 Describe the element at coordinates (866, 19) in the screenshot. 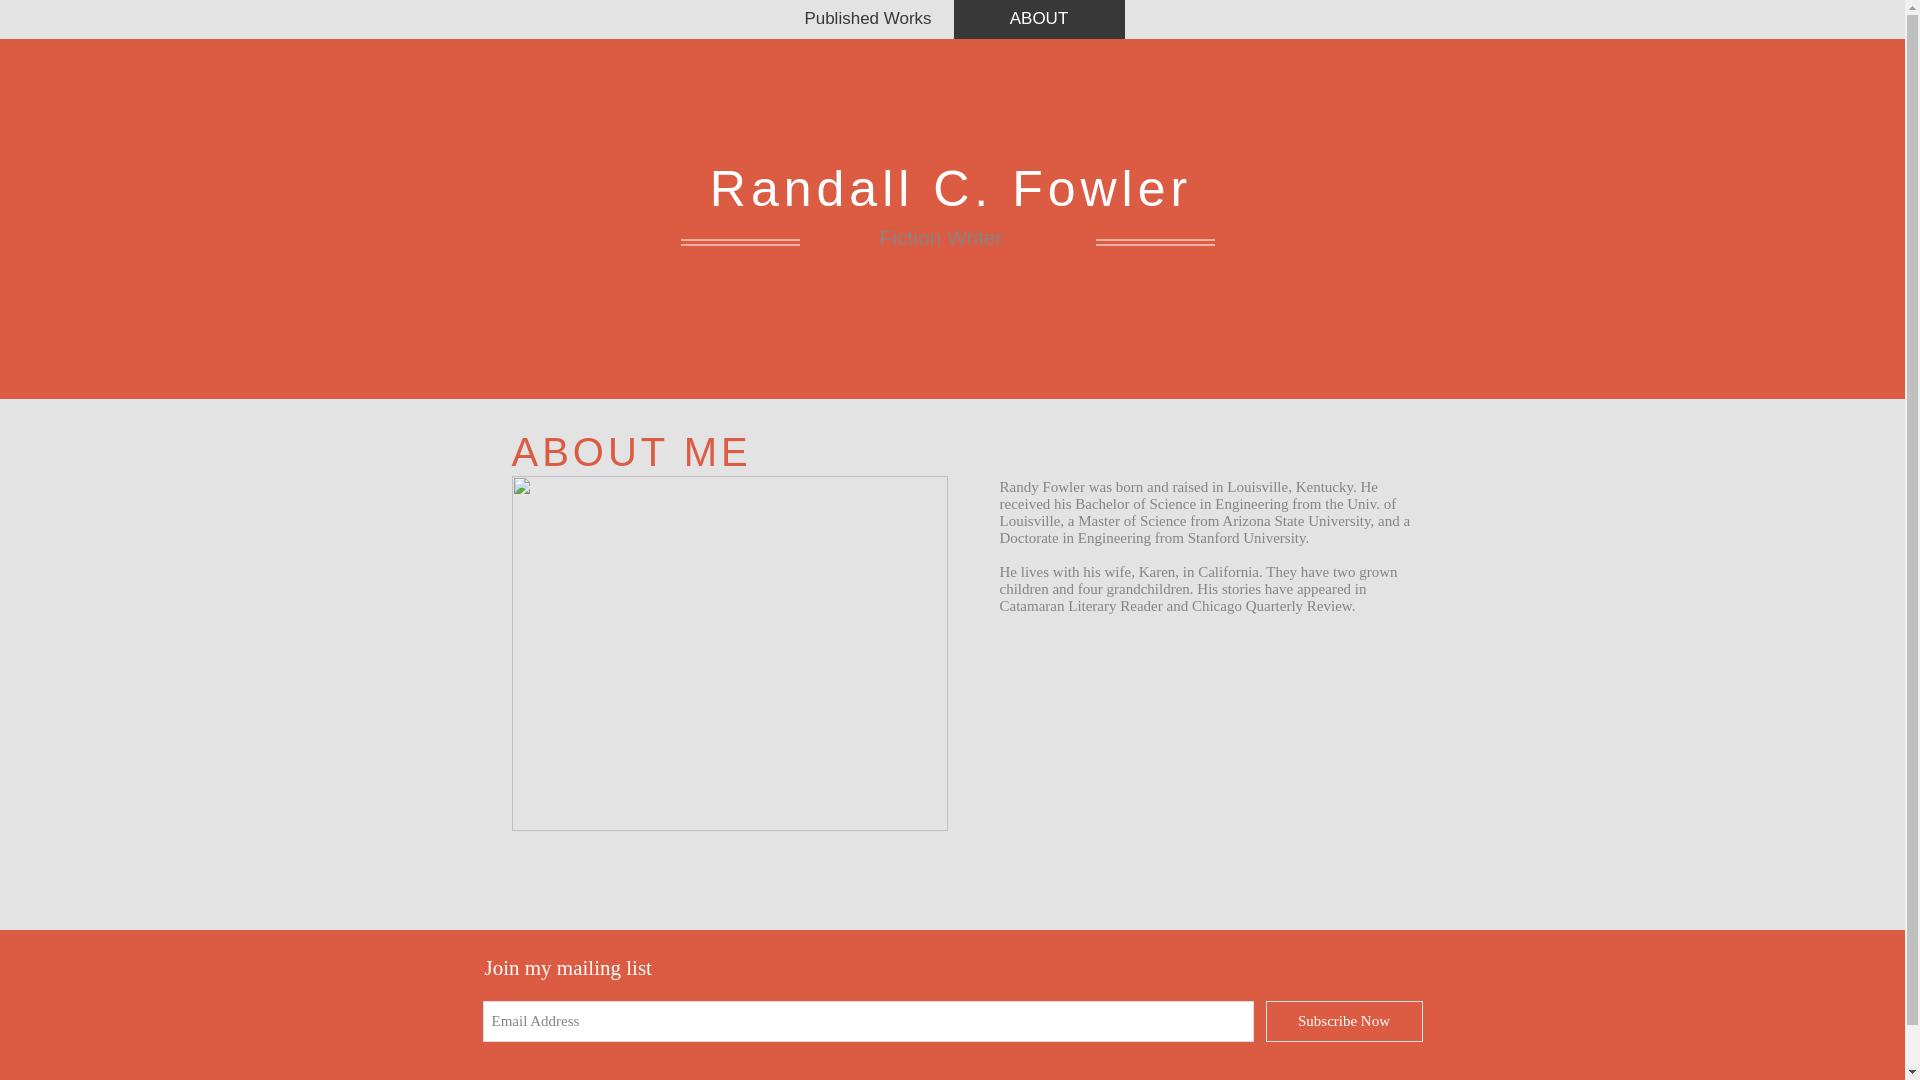

I see `Published Works` at that location.